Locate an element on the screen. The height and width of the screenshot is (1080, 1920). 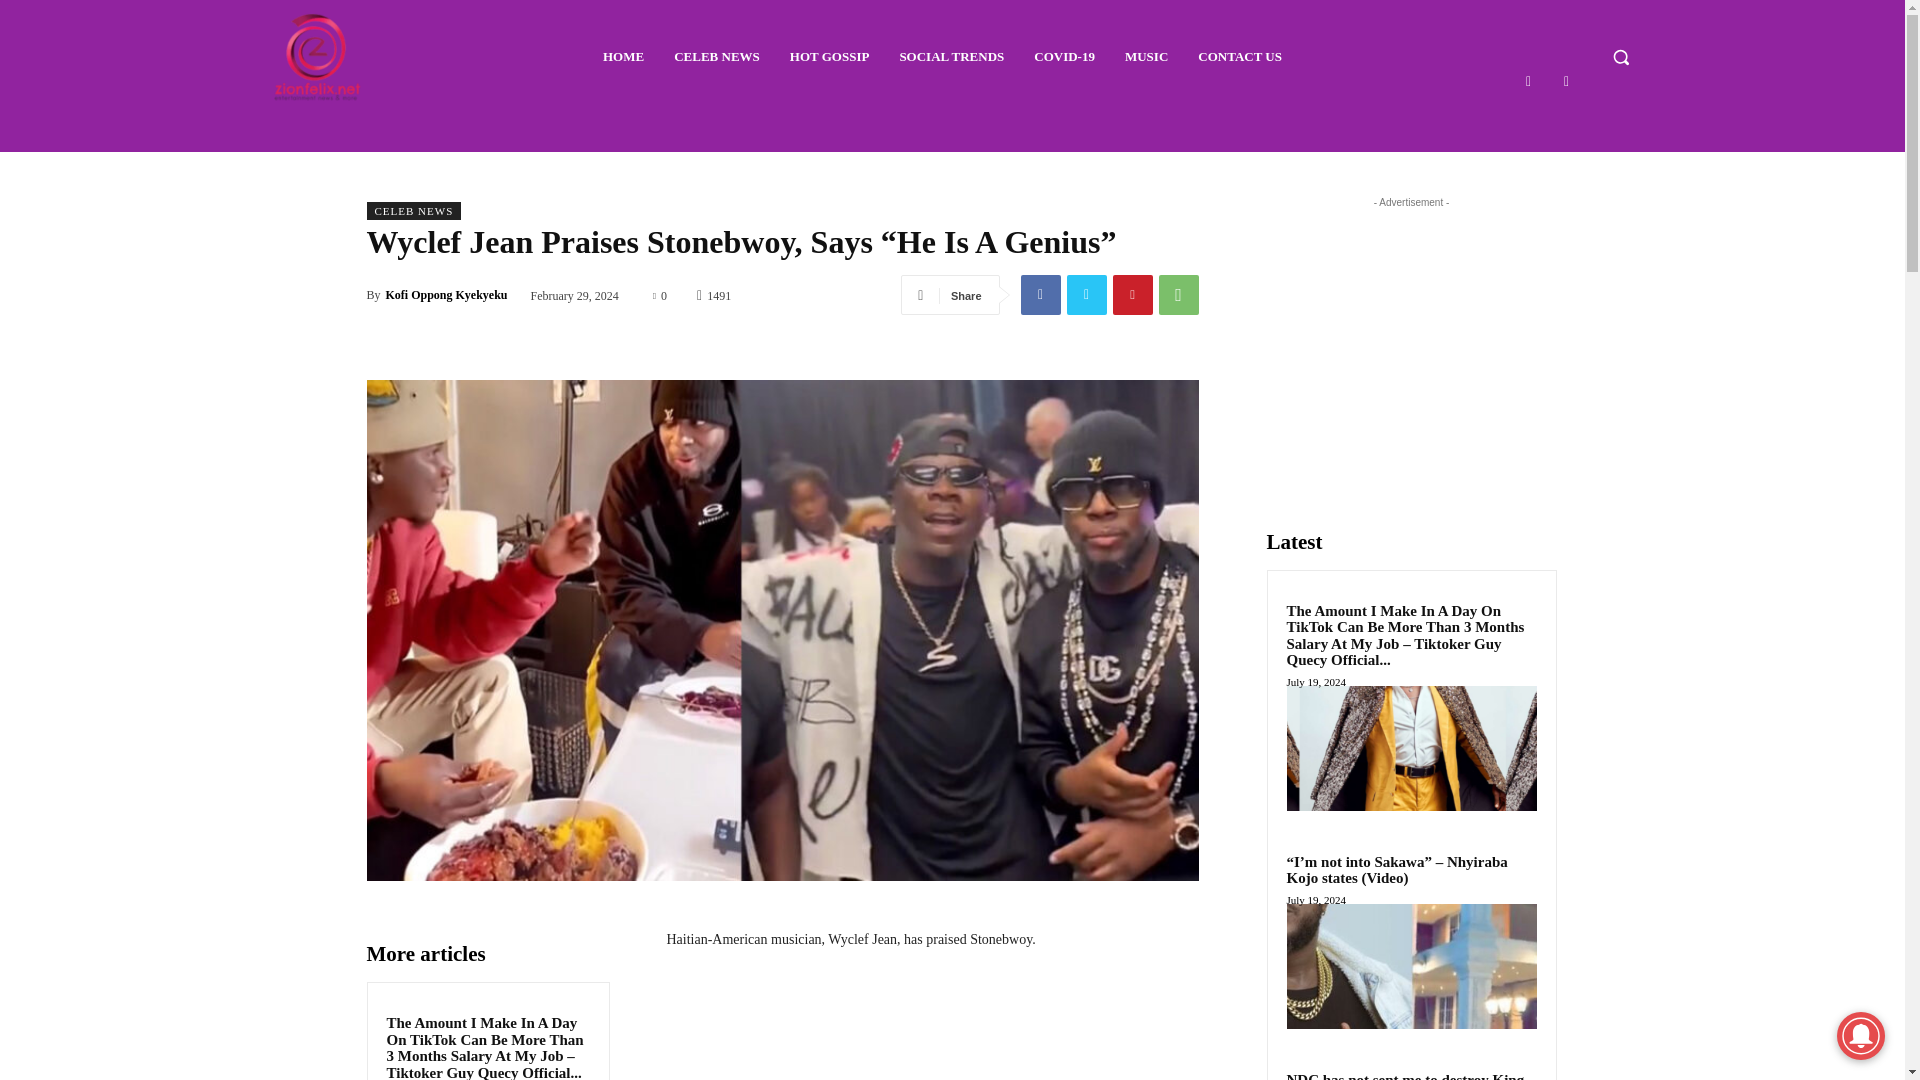
HOME is located at coordinates (624, 57).